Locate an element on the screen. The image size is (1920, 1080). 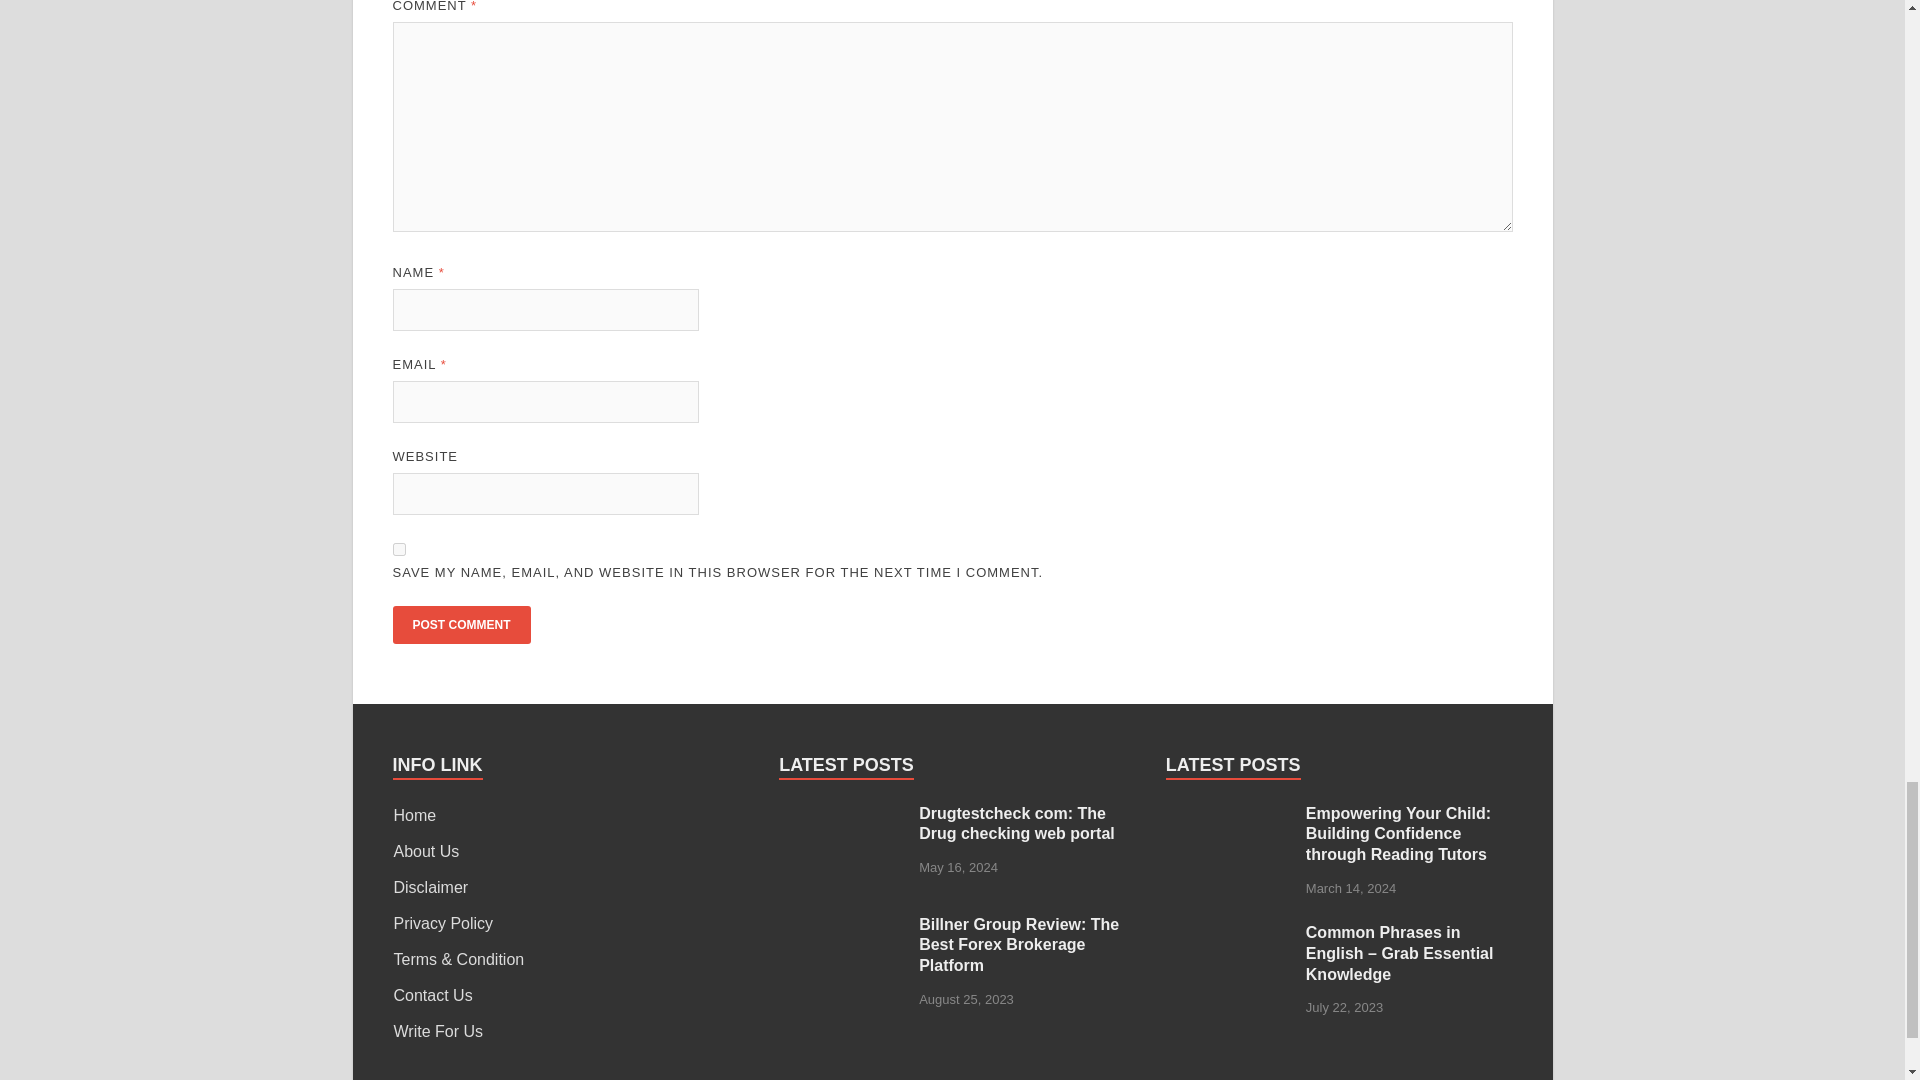
Post Comment is located at coordinates (460, 624).